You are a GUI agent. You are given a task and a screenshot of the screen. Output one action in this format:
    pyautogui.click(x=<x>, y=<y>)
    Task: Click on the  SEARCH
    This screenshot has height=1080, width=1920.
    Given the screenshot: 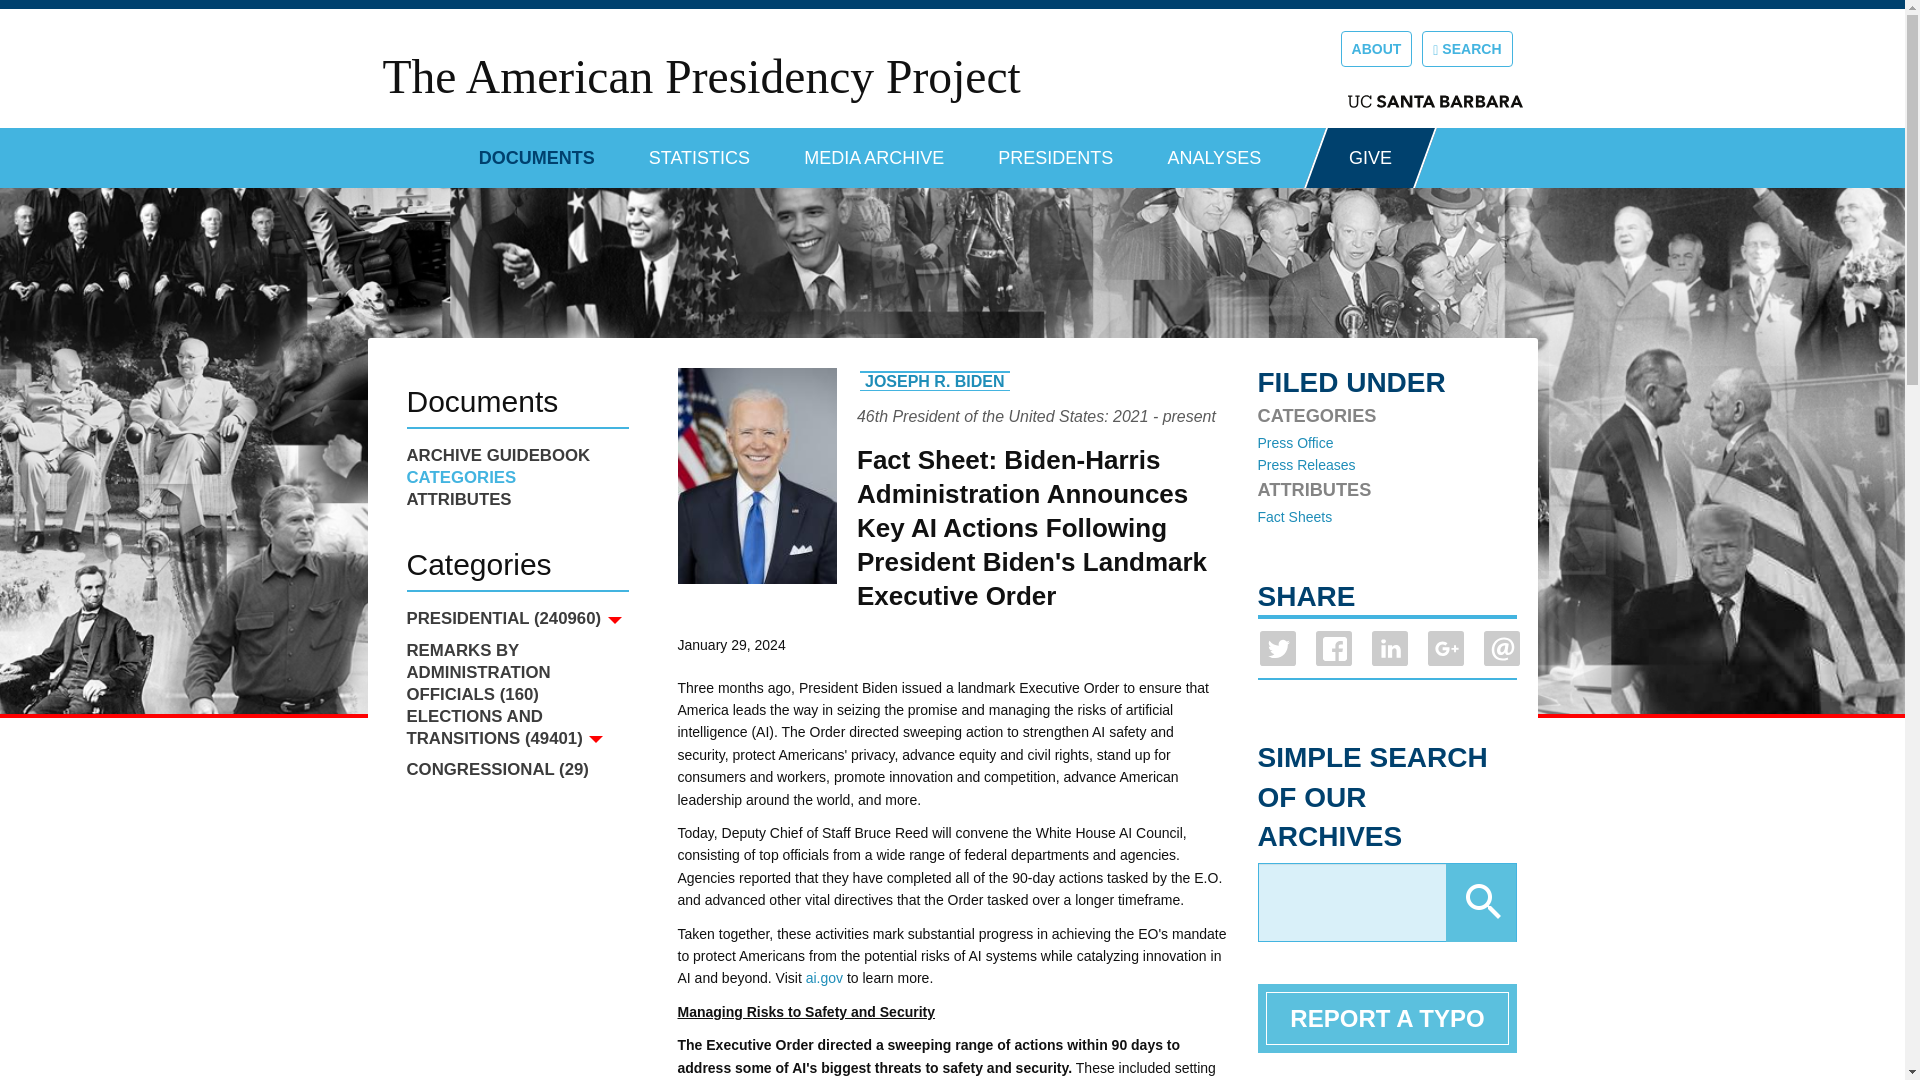 What is the action you would take?
    pyautogui.click(x=1467, y=48)
    